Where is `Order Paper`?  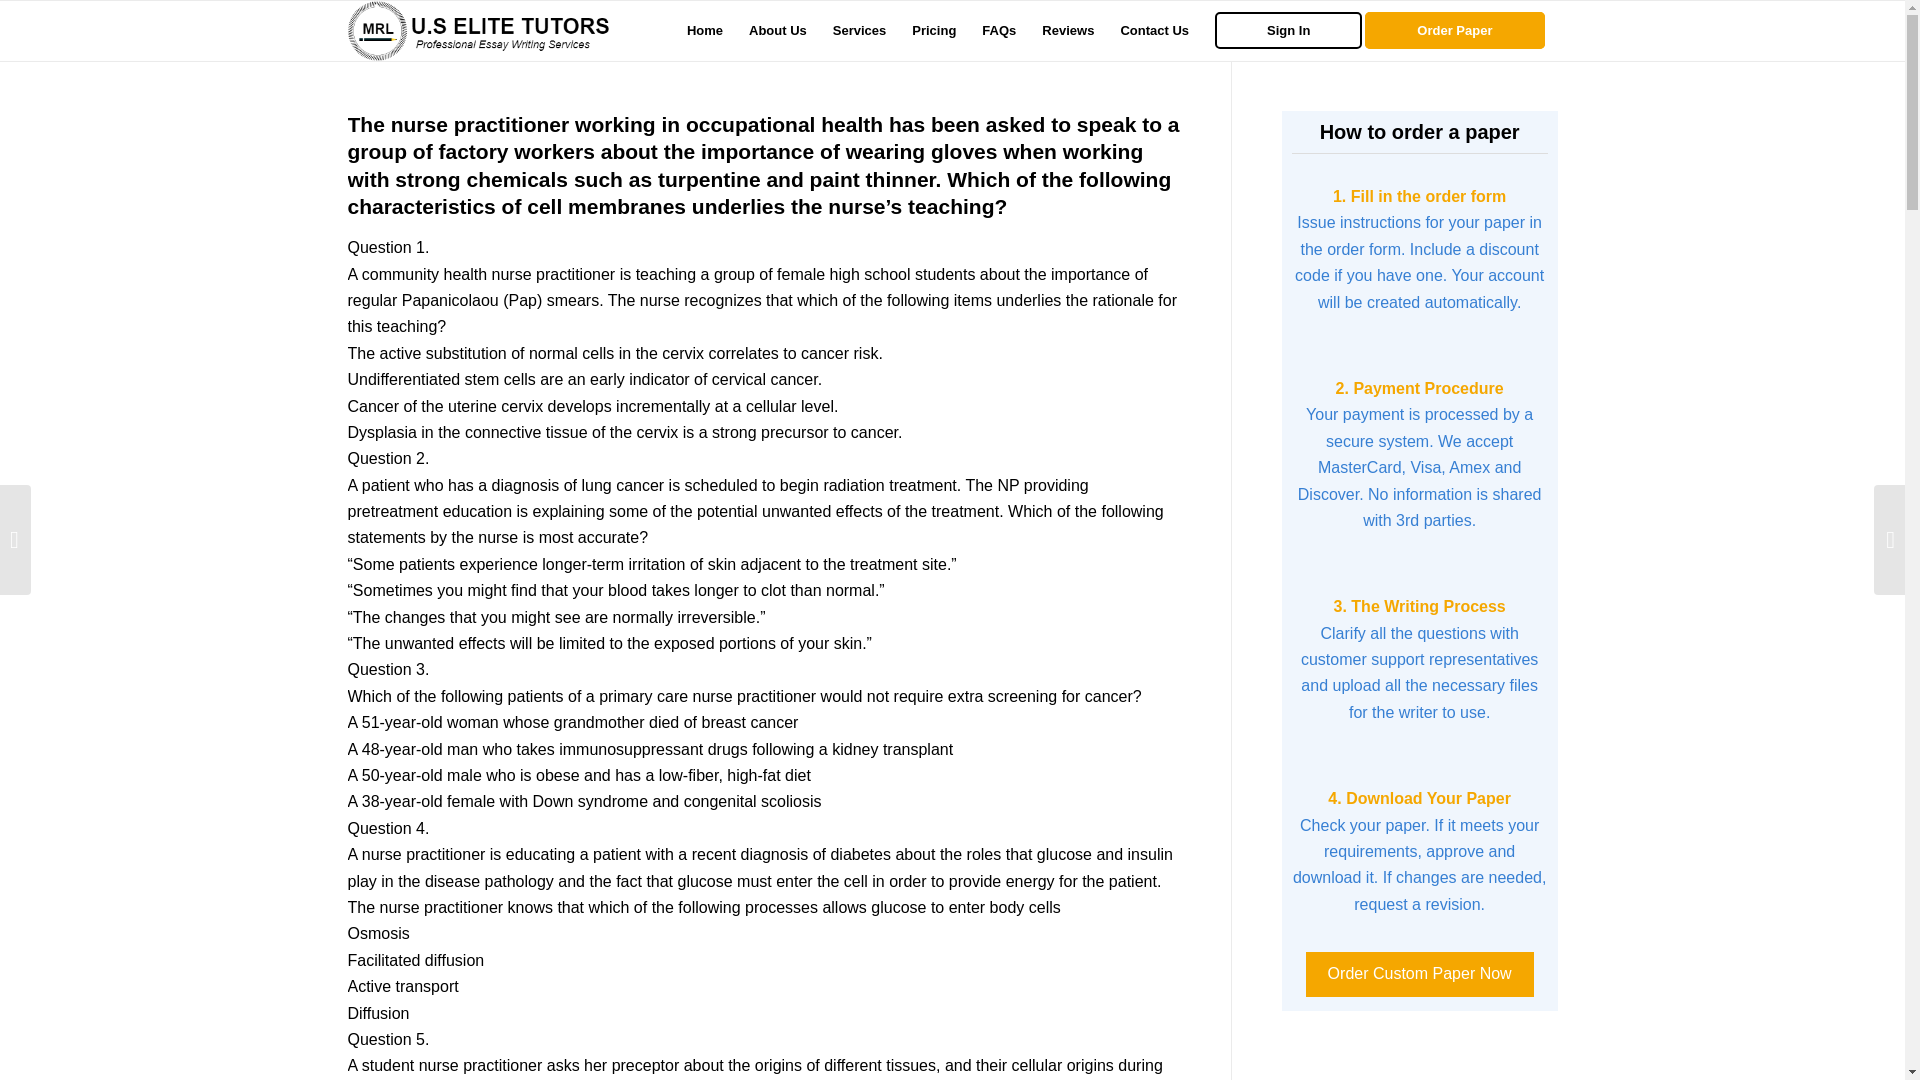
Order Paper is located at coordinates (1461, 30).